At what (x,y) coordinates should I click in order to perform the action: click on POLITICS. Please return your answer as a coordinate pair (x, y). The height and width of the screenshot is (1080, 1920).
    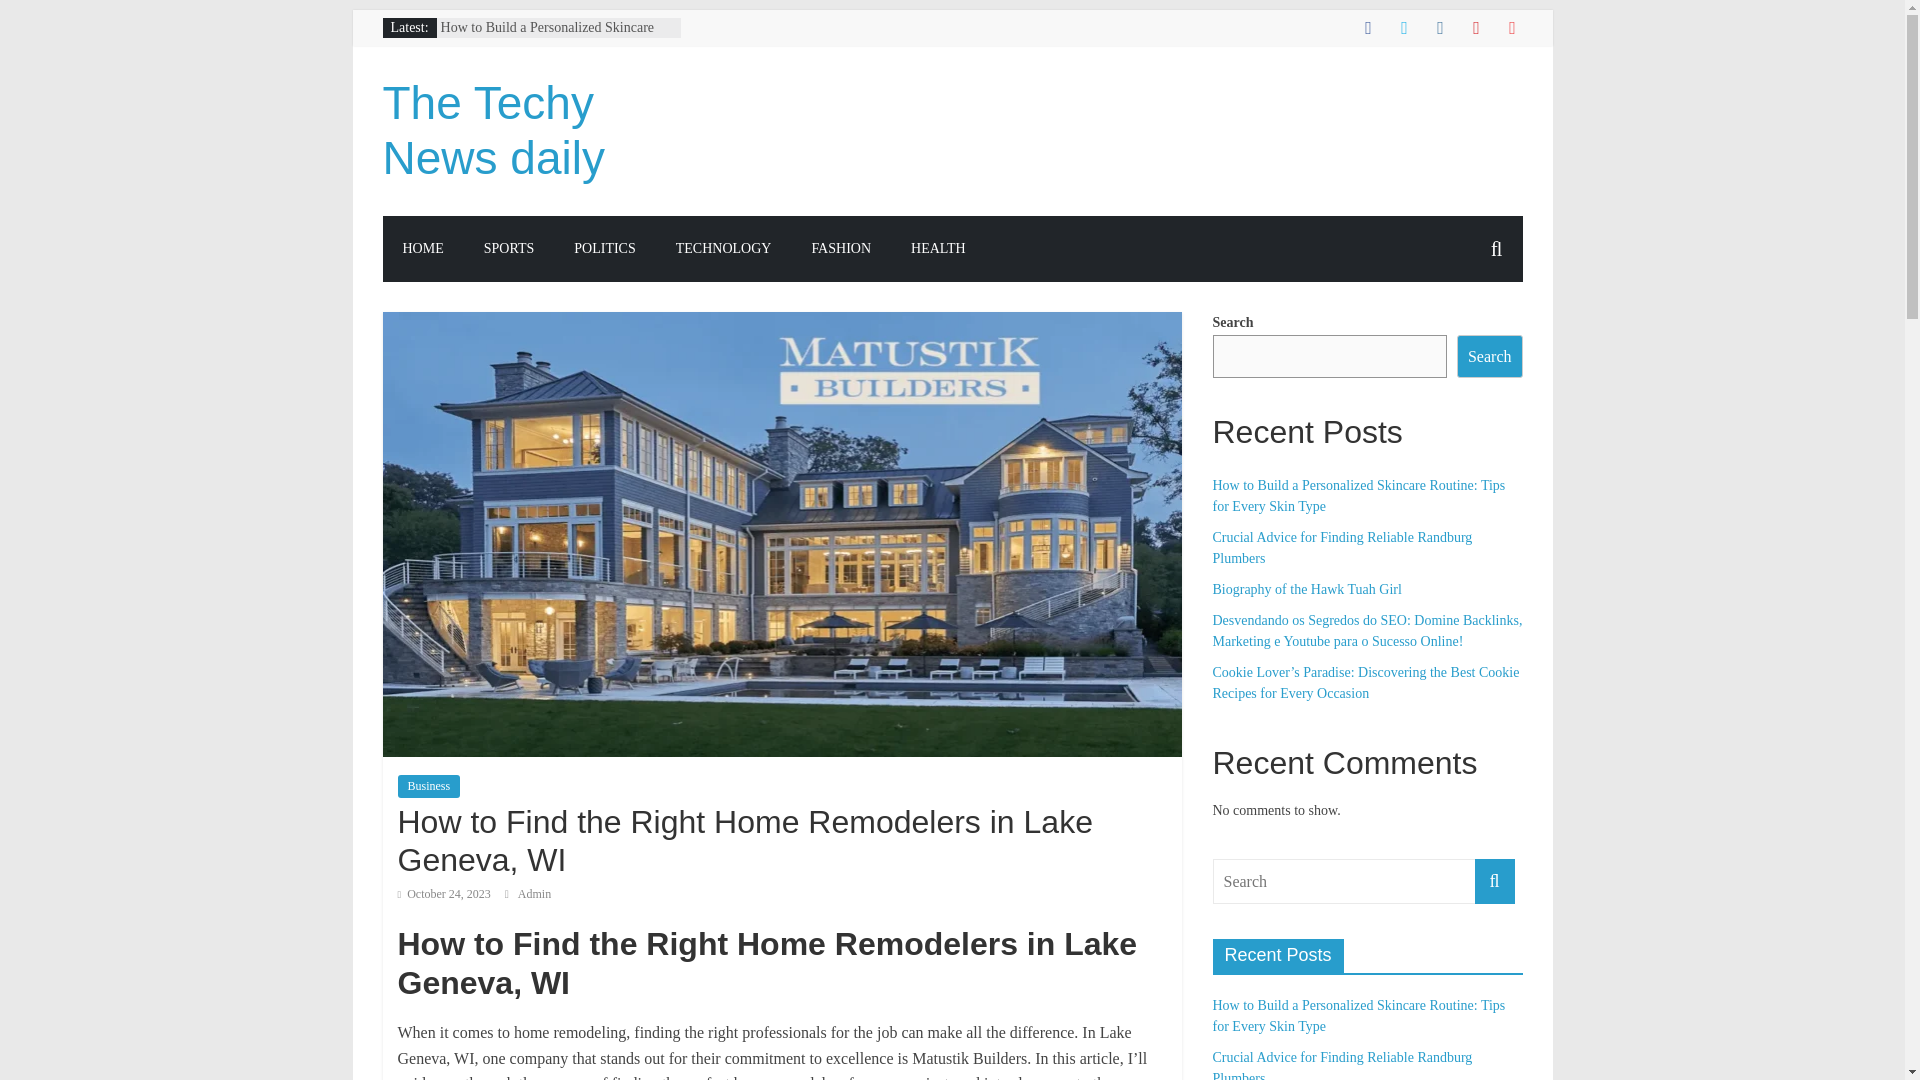
    Looking at the image, I should click on (604, 248).